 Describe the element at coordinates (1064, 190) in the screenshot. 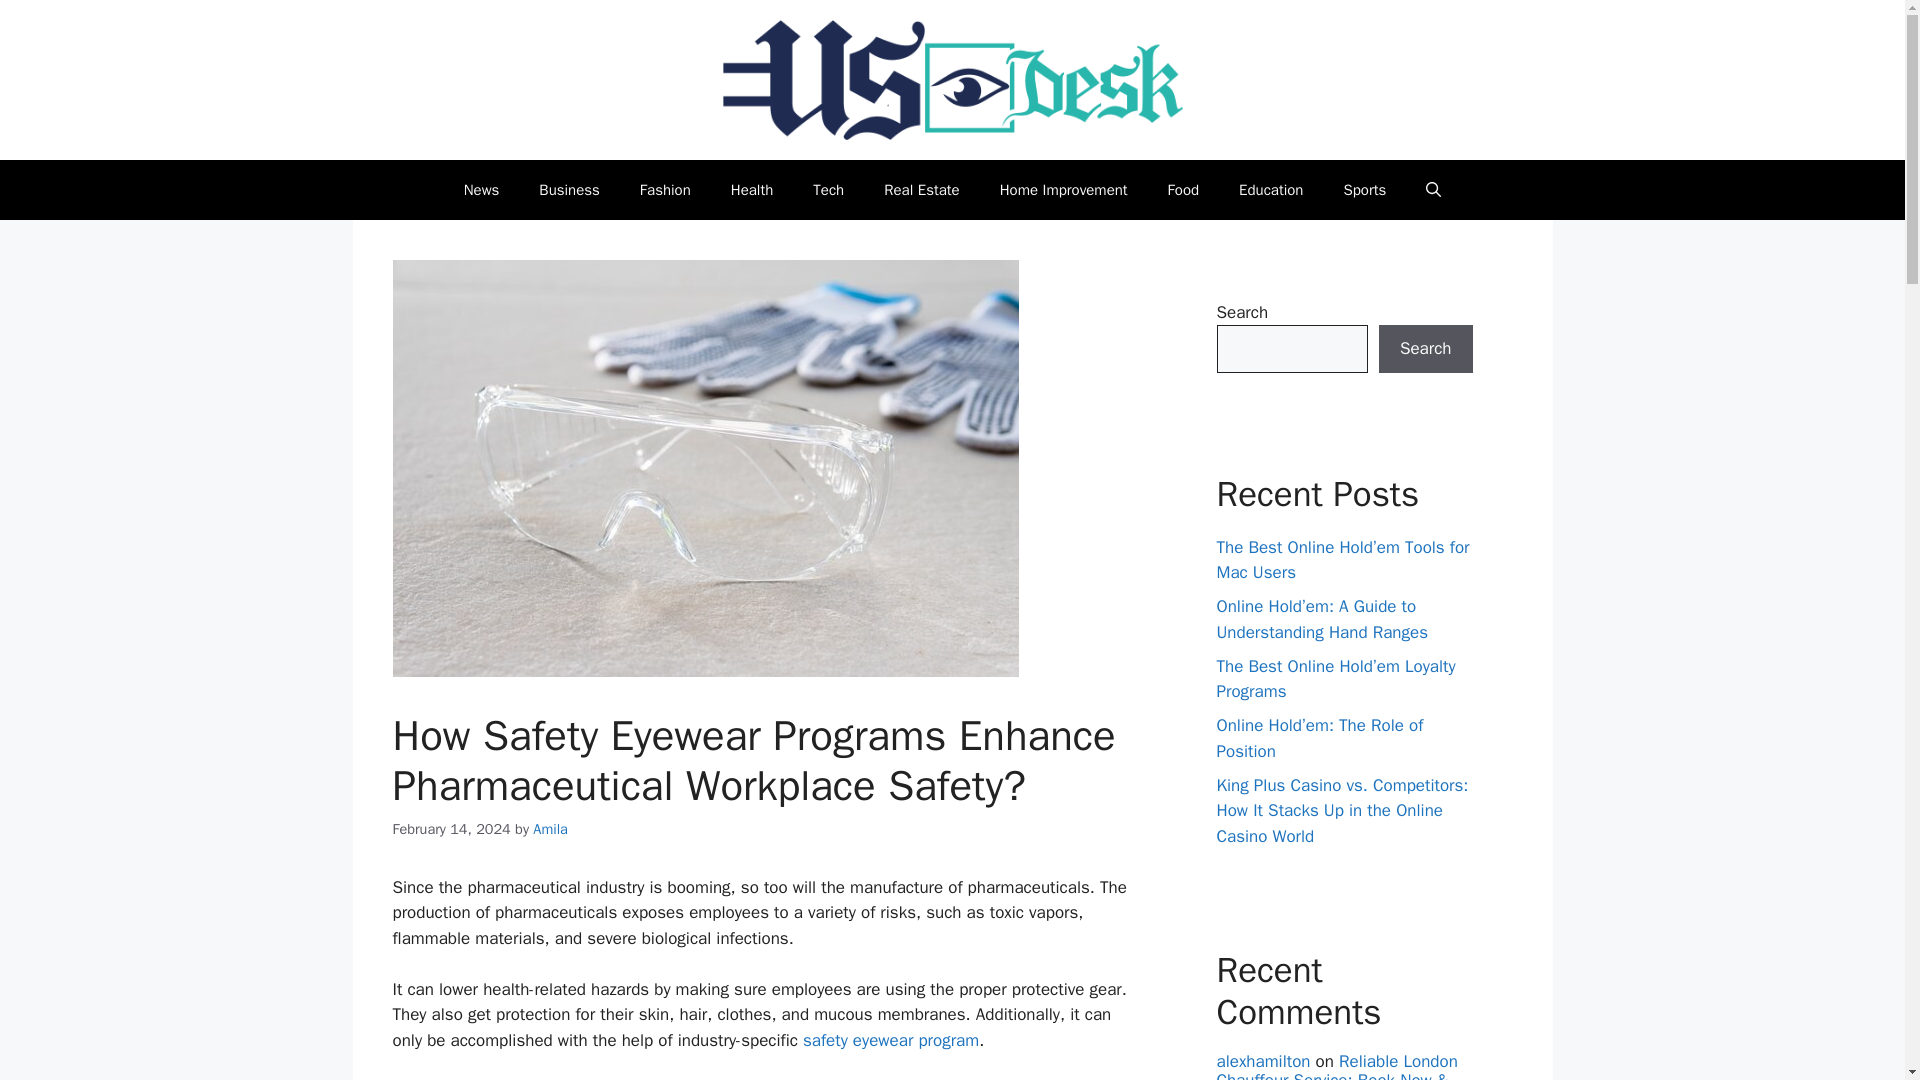

I see `Home Improvement` at that location.